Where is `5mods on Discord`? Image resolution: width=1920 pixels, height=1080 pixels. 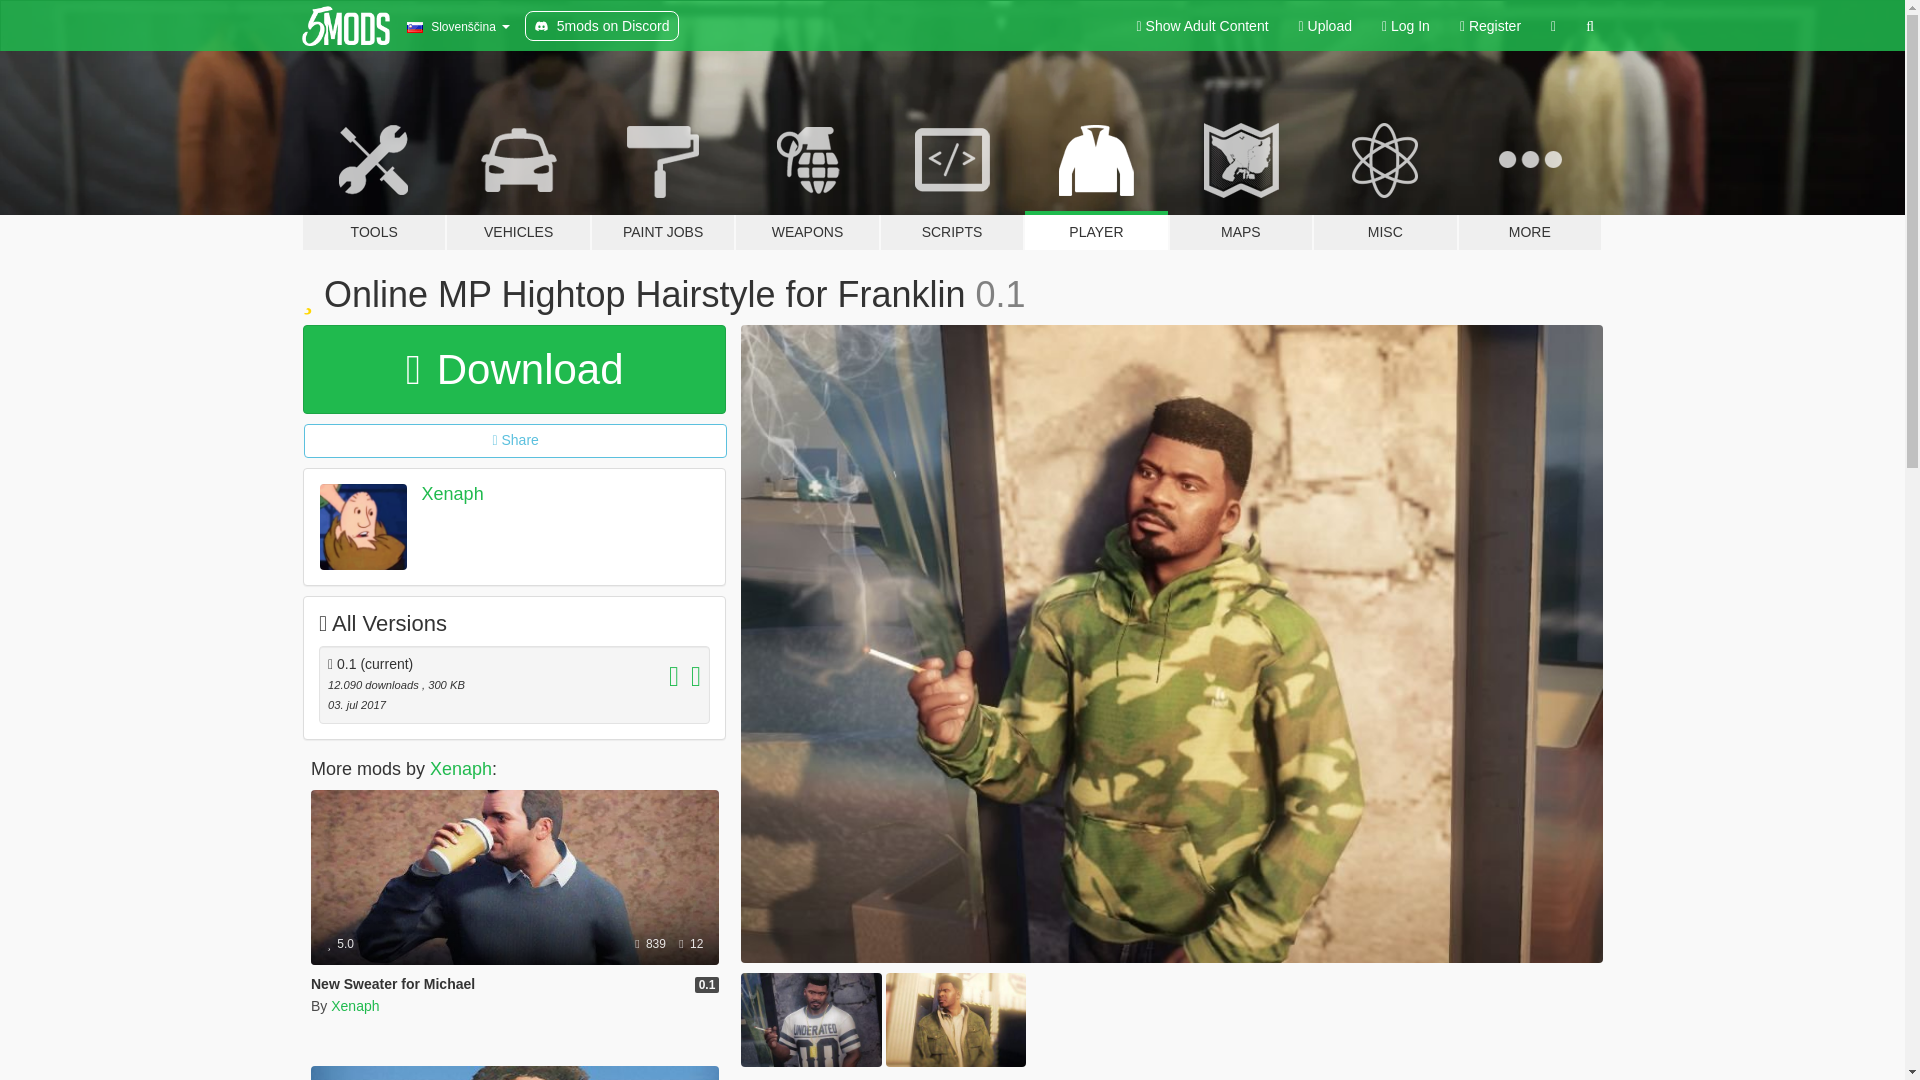
5mods on Discord is located at coordinates (602, 26).